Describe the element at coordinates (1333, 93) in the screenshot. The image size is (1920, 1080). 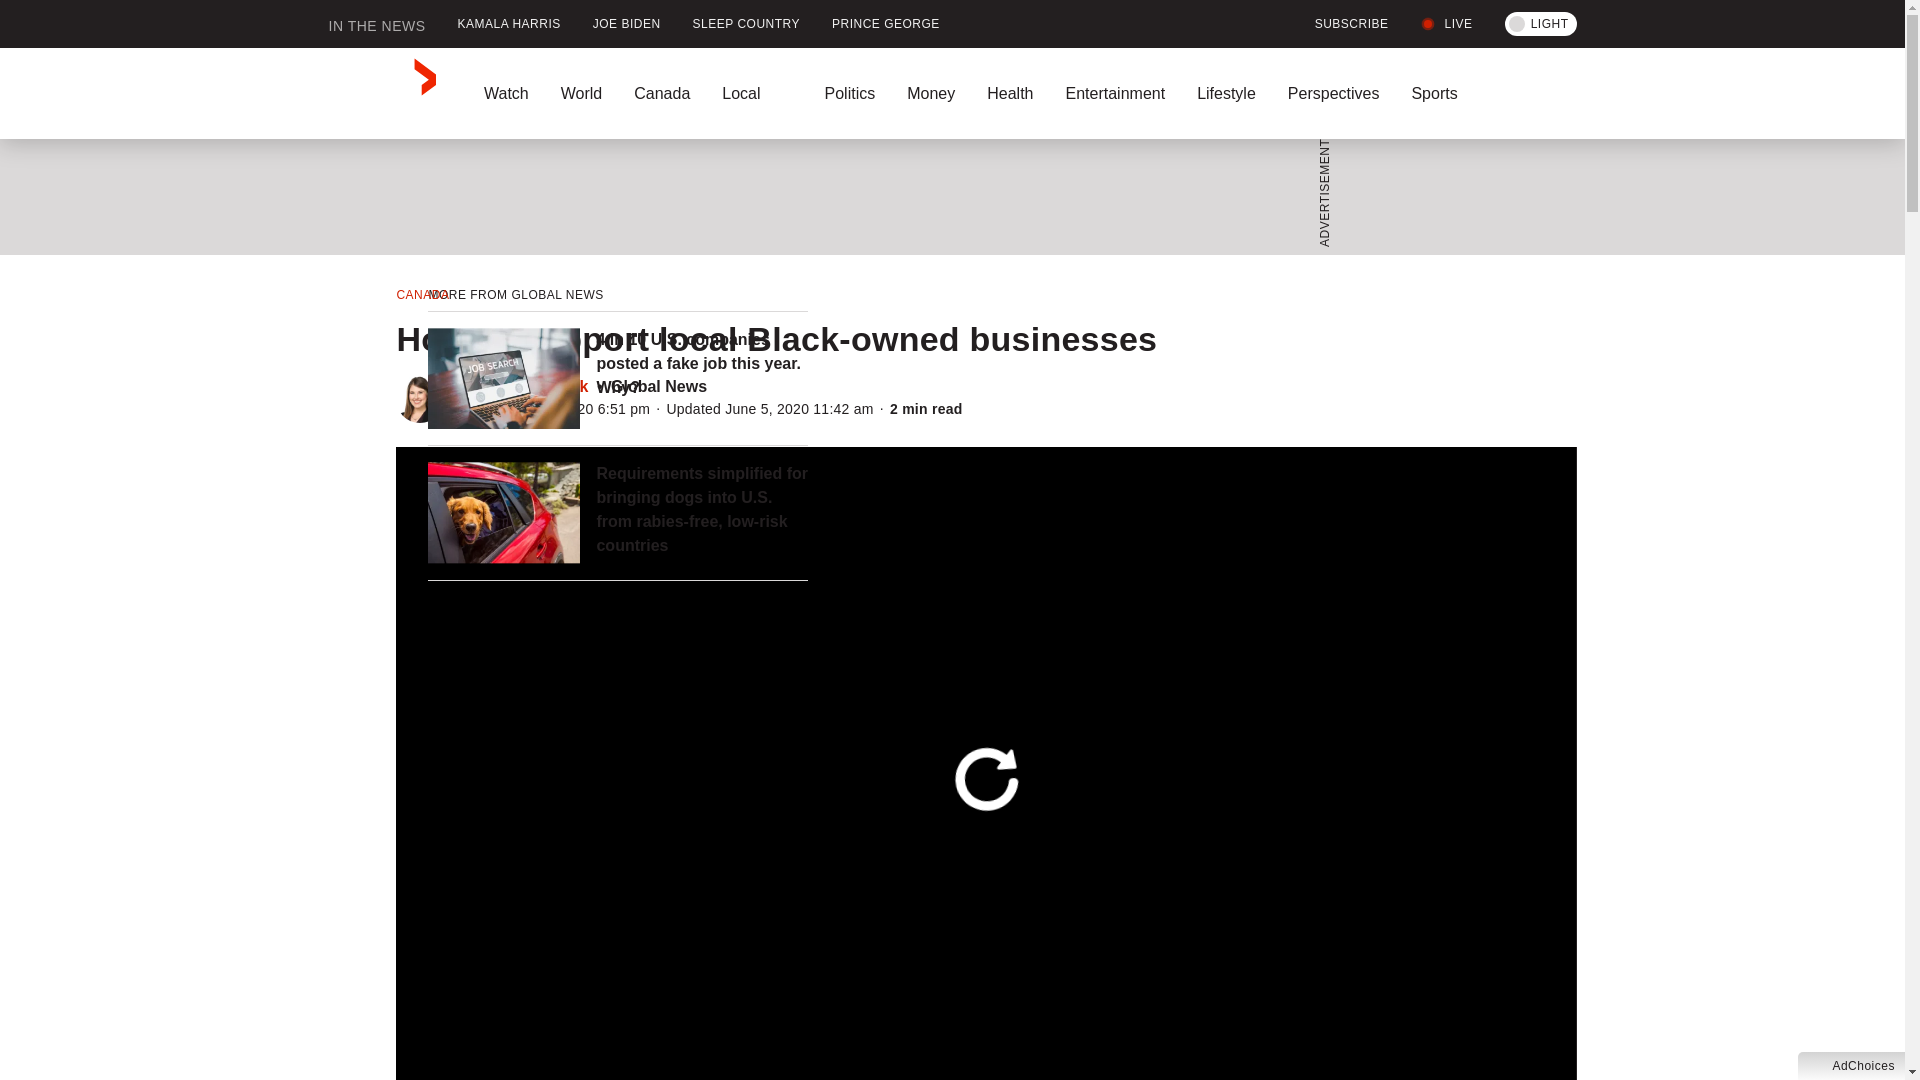
I see `Perspectives` at that location.